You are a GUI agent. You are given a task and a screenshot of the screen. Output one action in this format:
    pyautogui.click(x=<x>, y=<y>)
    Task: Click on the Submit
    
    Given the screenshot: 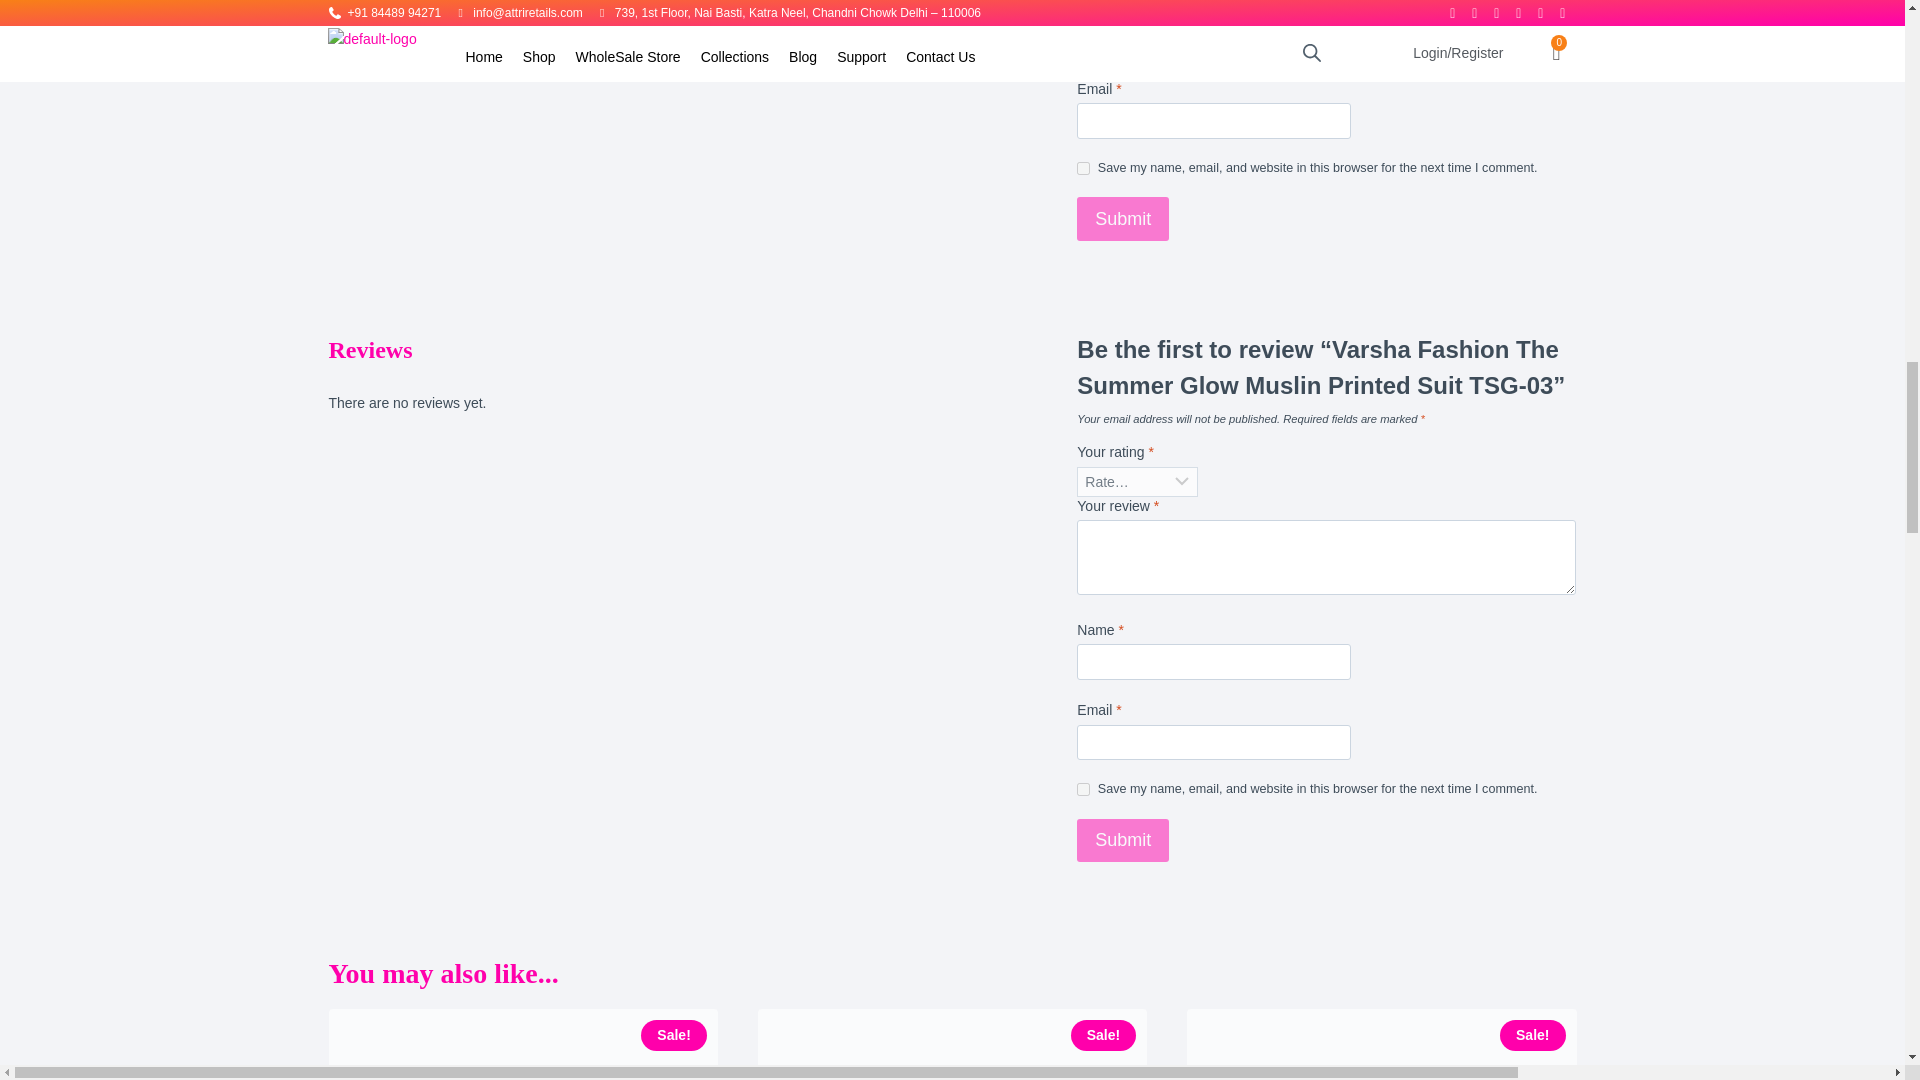 What is the action you would take?
    pyautogui.click(x=1123, y=218)
    